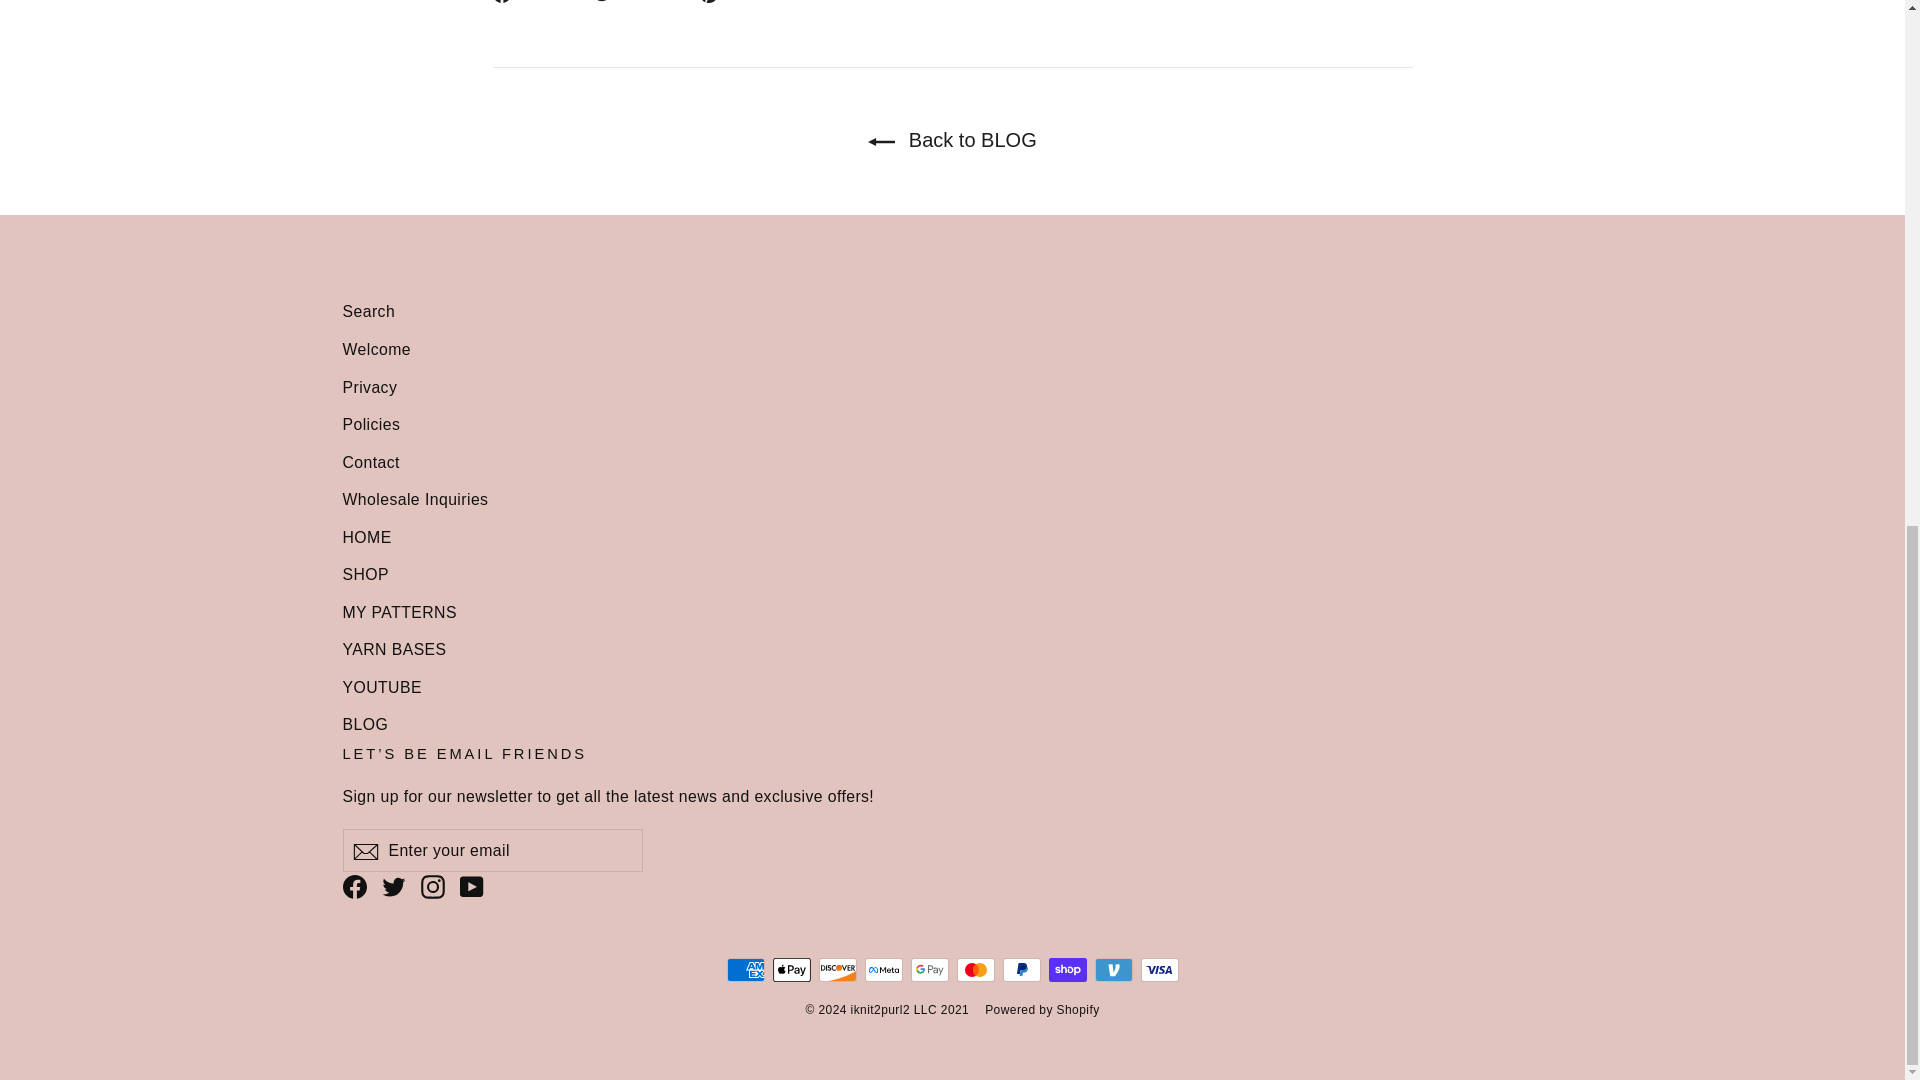  What do you see at coordinates (929, 969) in the screenshot?
I see `Google Pay` at bounding box center [929, 969].